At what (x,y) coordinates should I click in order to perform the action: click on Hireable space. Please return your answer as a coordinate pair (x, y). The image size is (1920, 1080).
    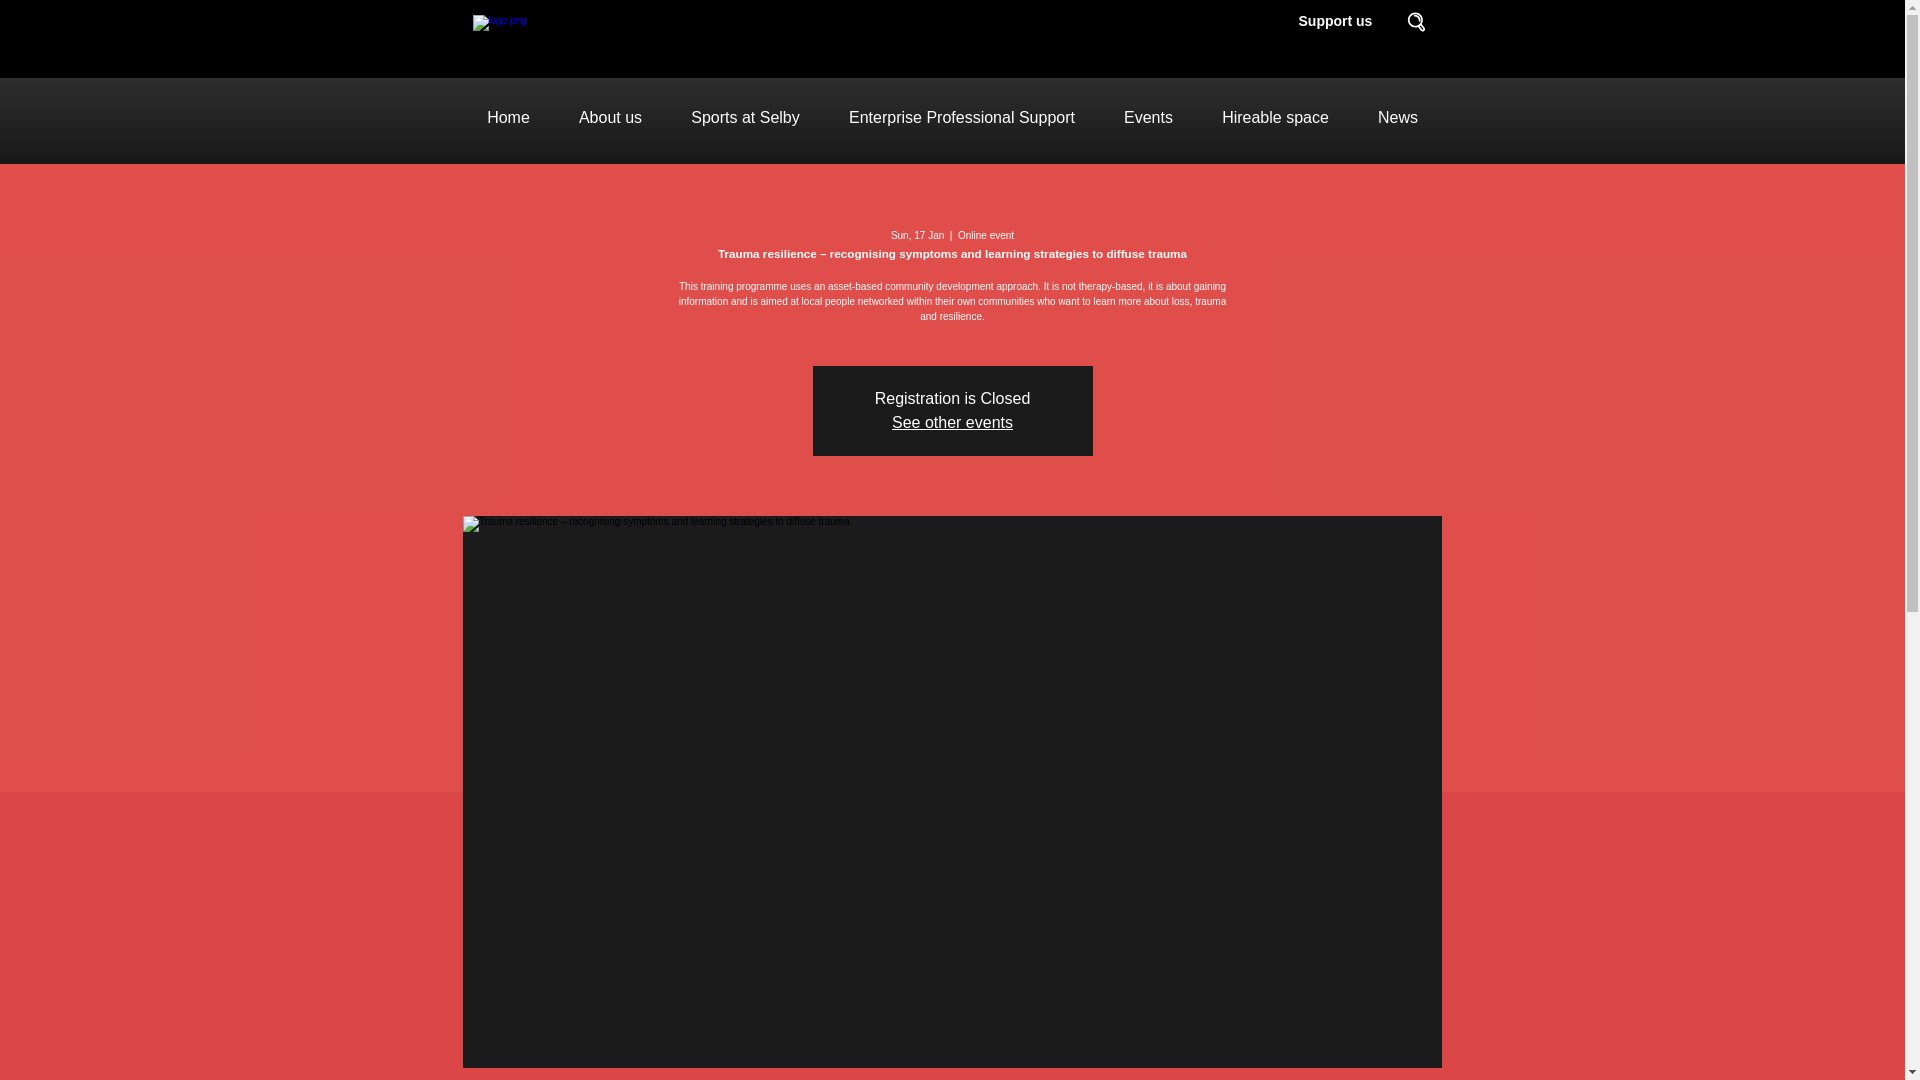
    Looking at the image, I should click on (1276, 117).